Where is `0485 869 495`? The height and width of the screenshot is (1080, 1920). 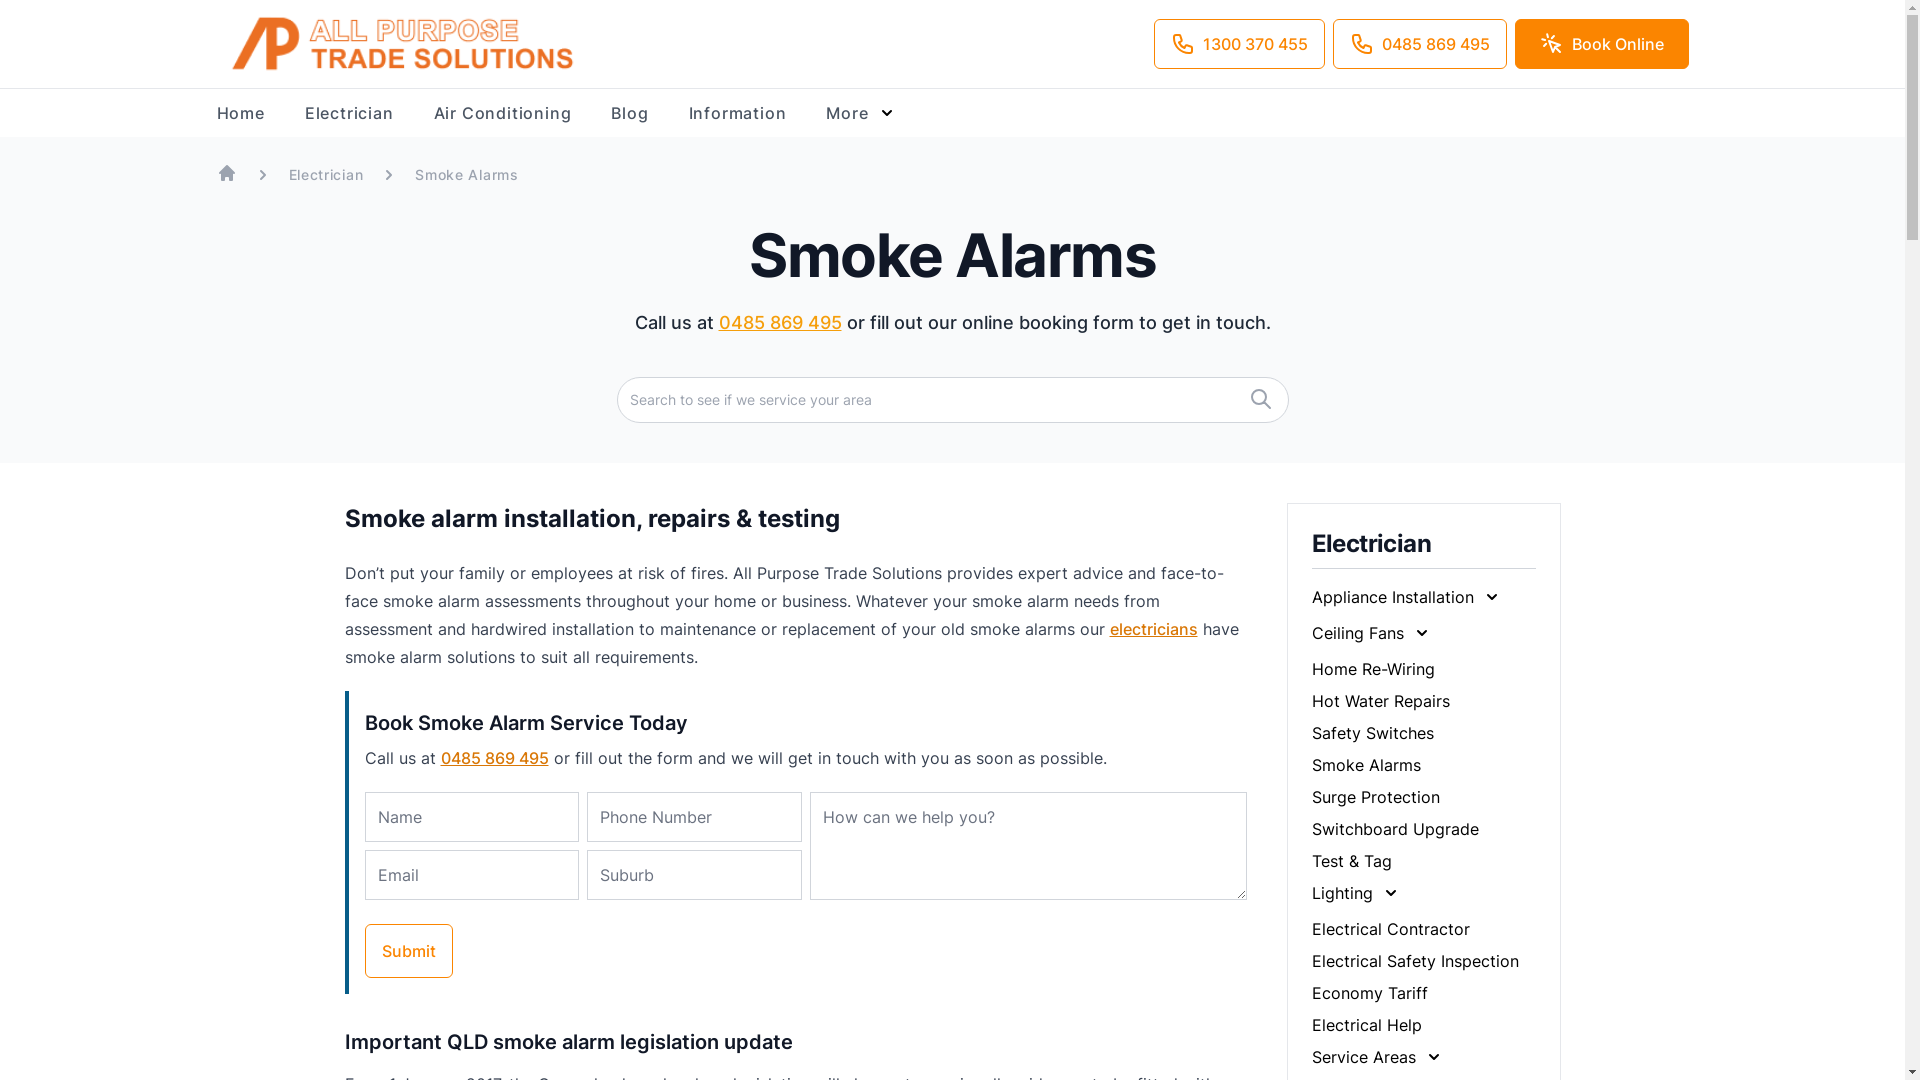 0485 869 495 is located at coordinates (1419, 44).